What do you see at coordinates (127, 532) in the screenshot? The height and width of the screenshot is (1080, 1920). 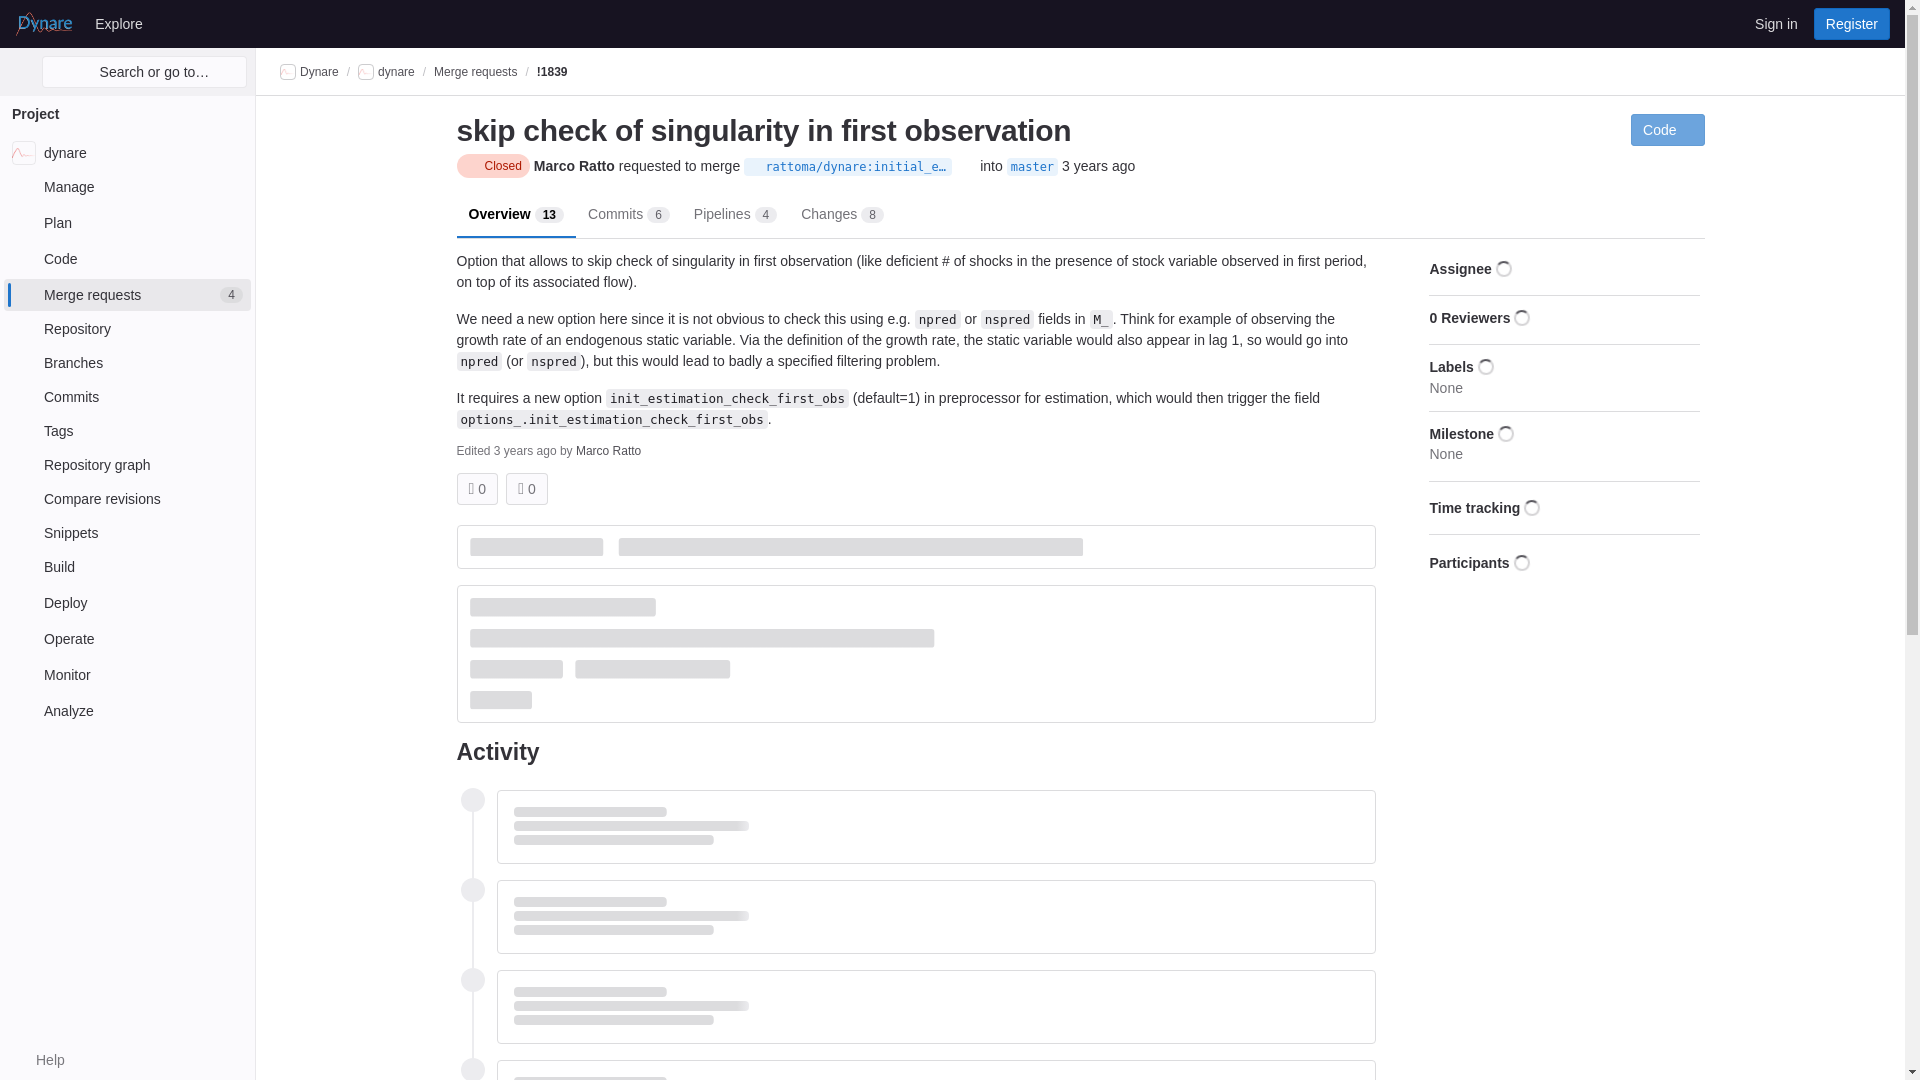 I see `Snippets` at bounding box center [127, 532].